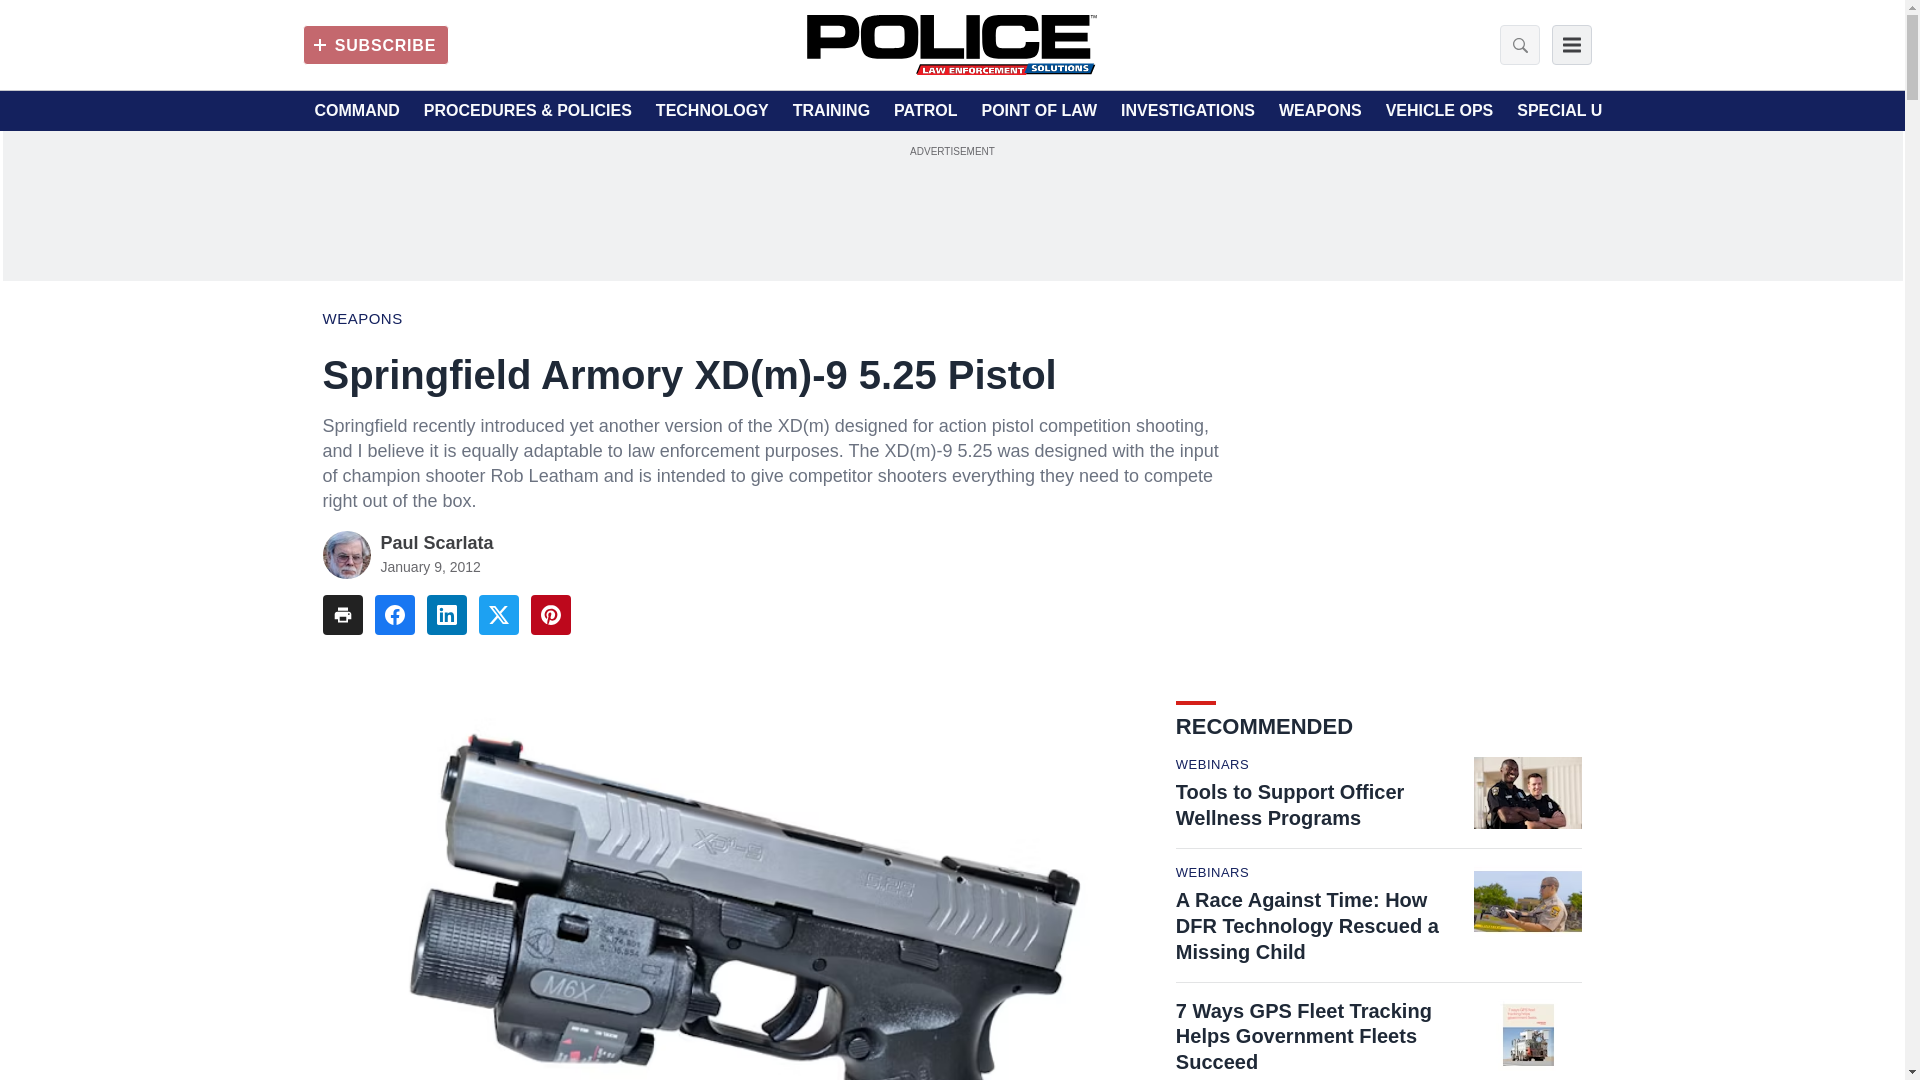 The width and height of the screenshot is (1920, 1080). Describe the element at coordinates (1709, 111) in the screenshot. I see `DIRECTORY` at that location.